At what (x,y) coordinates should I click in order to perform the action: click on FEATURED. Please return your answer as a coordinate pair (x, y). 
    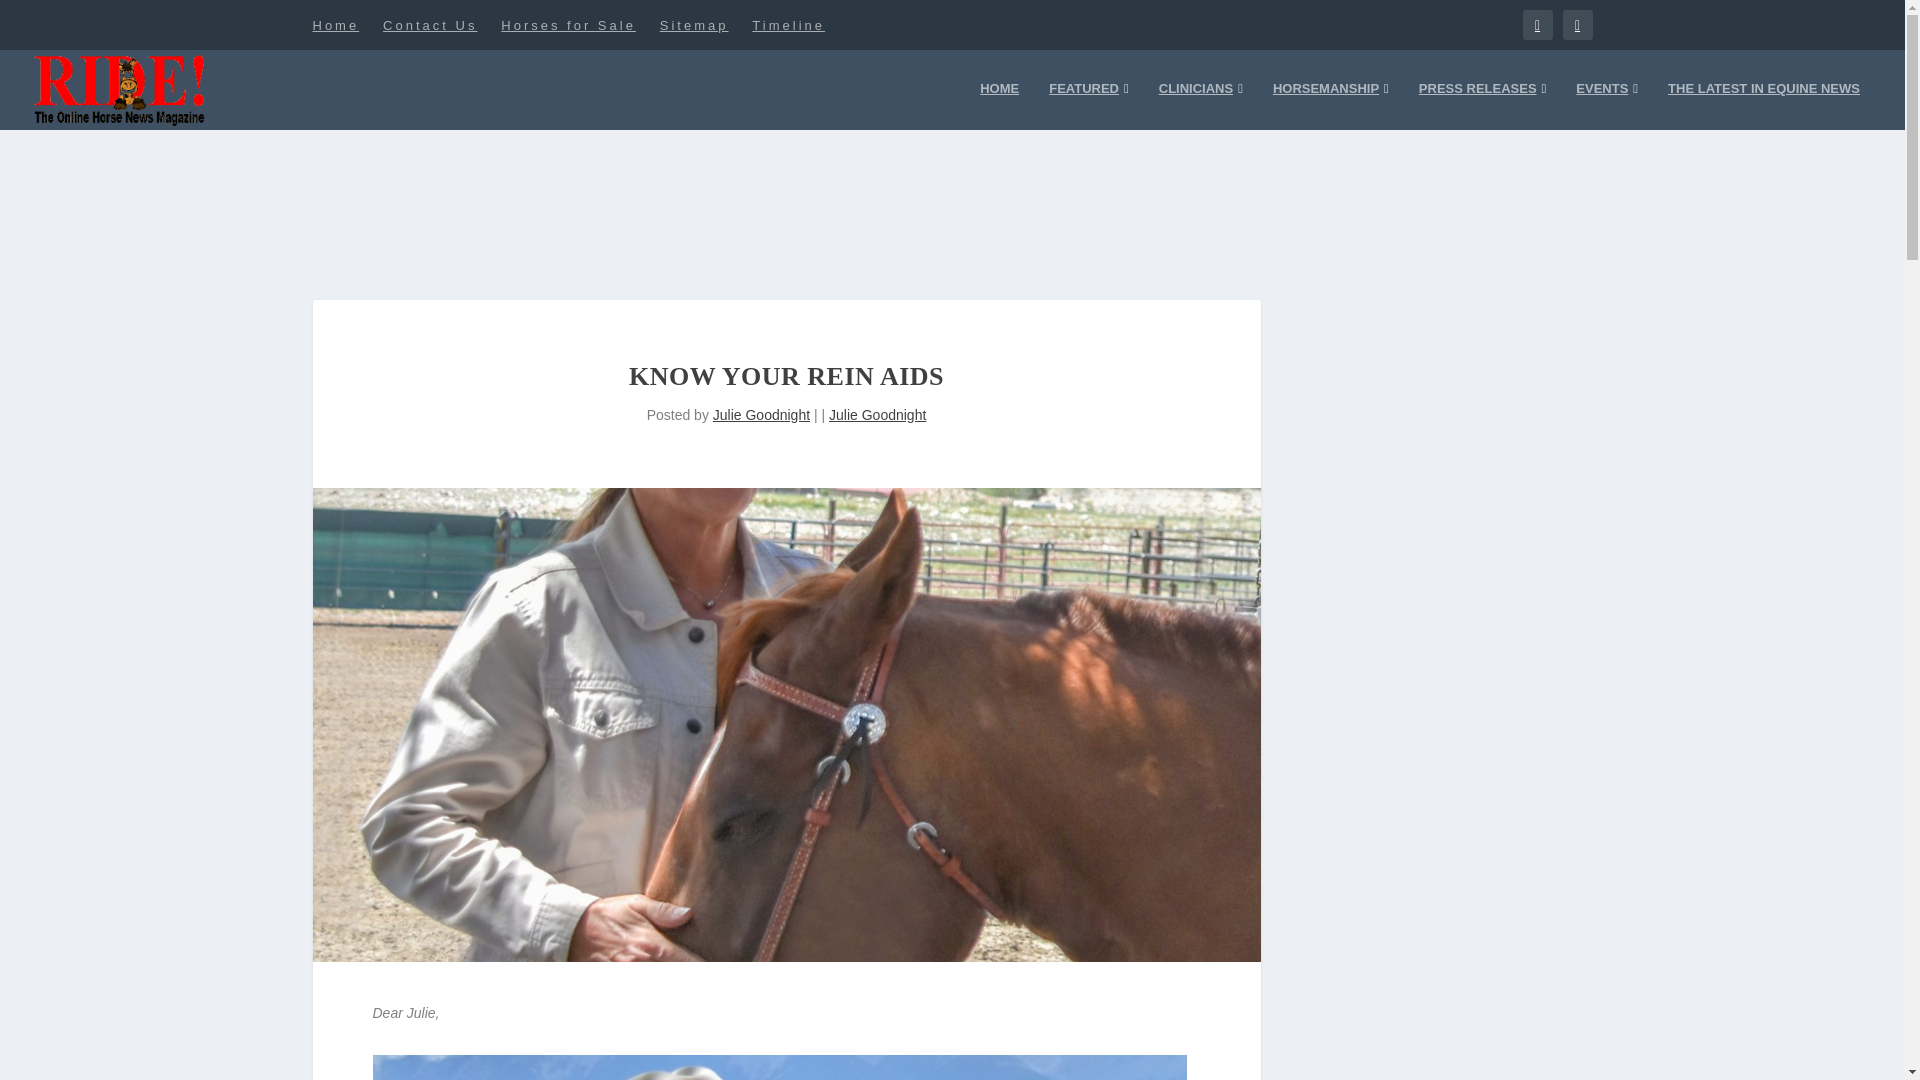
    Looking at the image, I should click on (1088, 104).